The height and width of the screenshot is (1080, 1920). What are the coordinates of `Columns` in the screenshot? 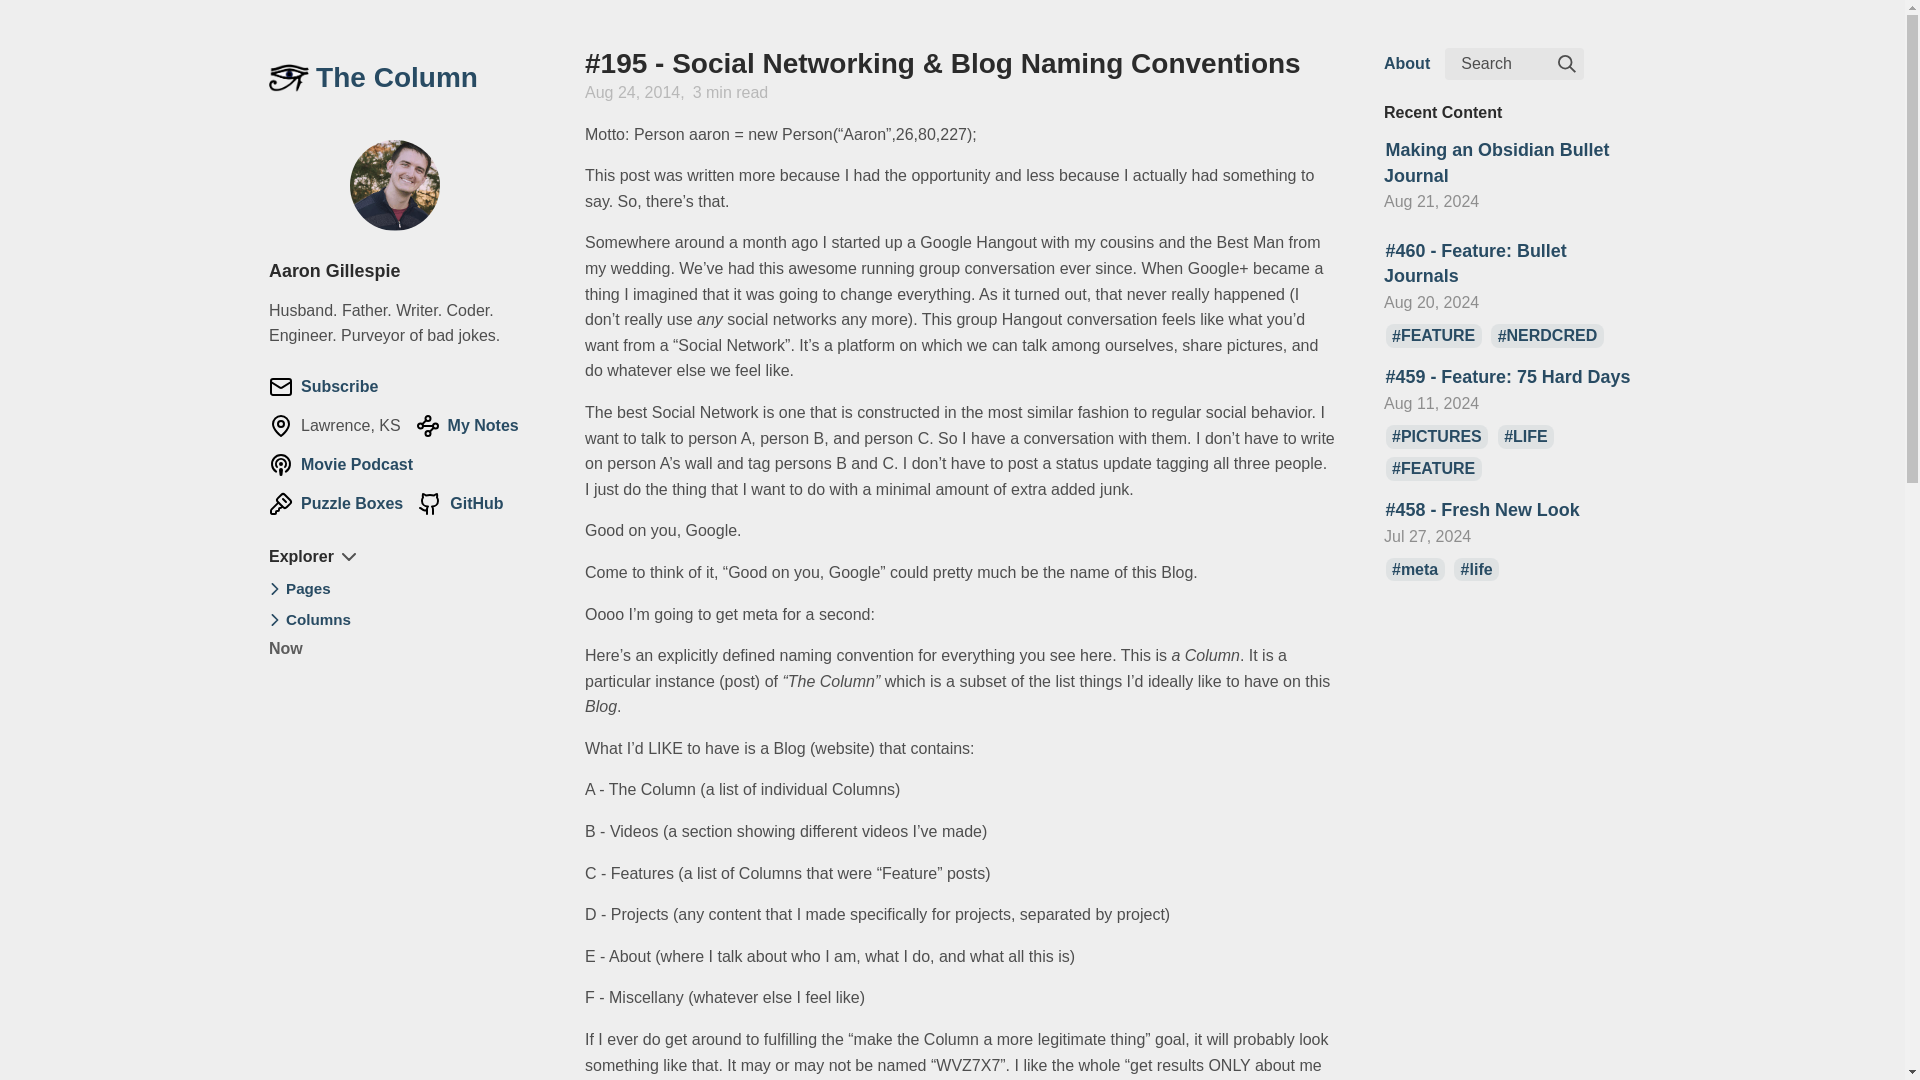 It's located at (318, 619).